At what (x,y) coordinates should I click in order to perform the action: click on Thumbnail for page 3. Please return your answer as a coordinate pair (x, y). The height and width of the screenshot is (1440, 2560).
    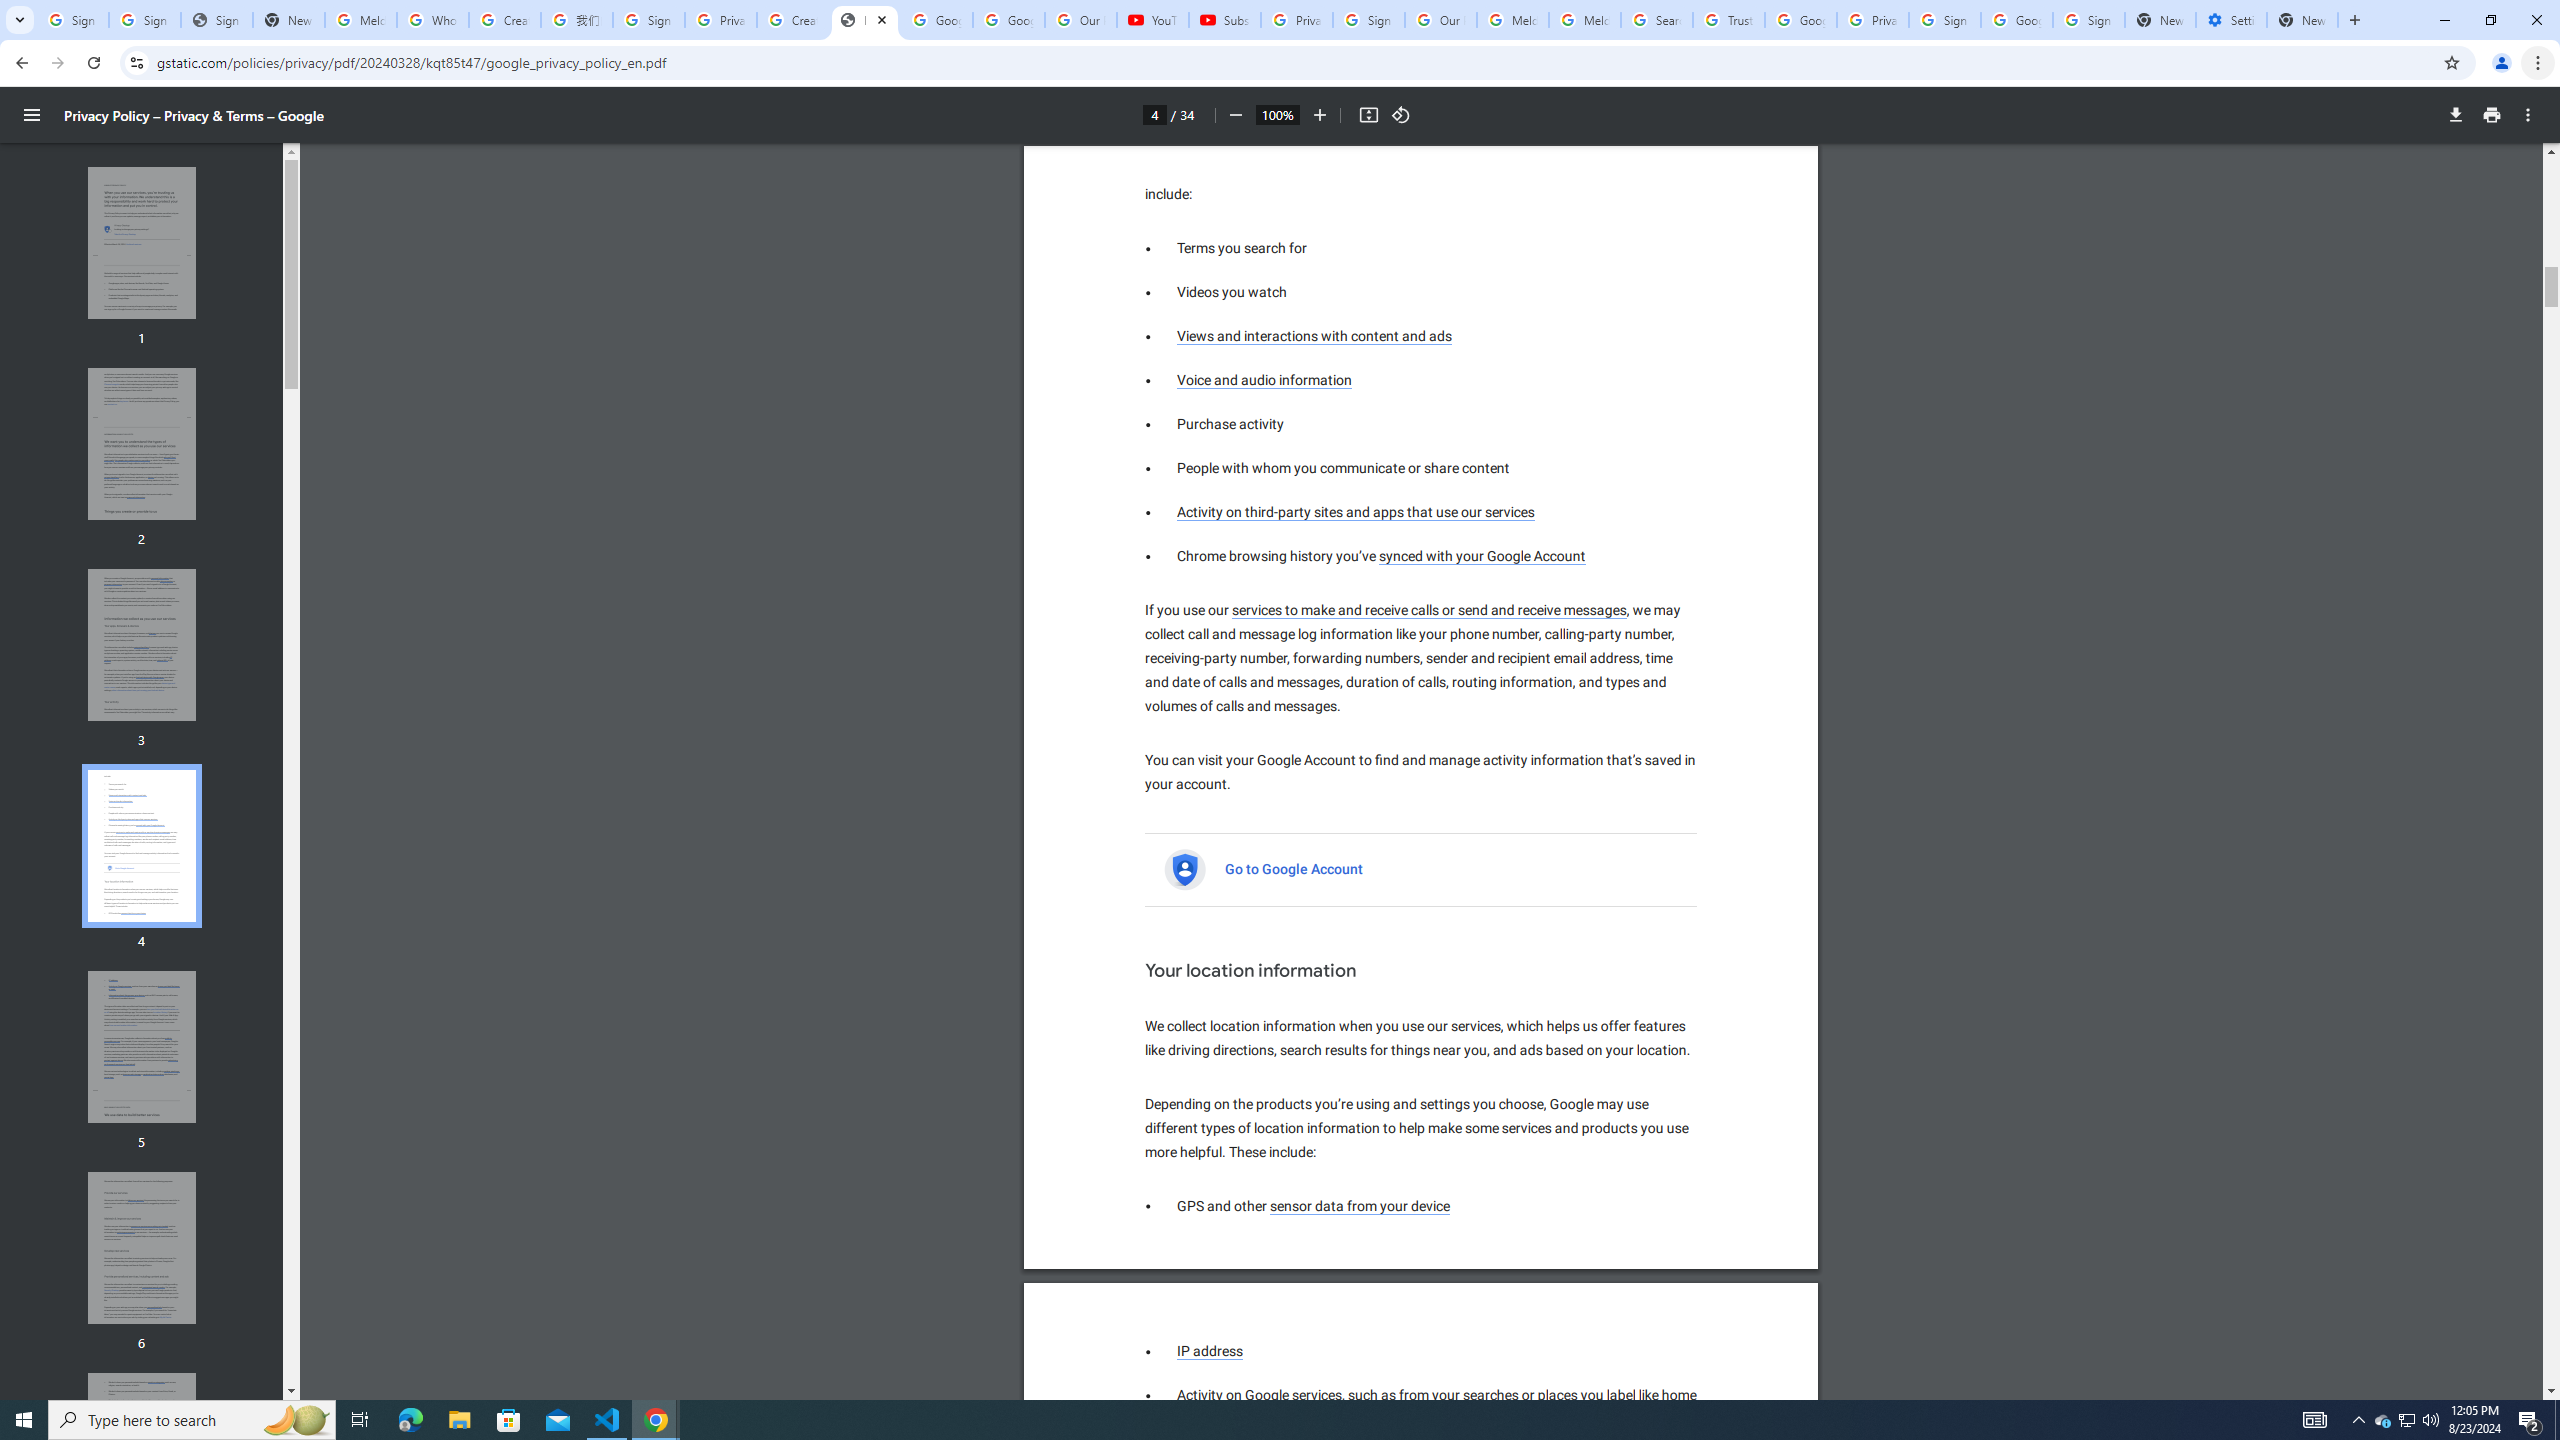
    Looking at the image, I should click on (142, 644).